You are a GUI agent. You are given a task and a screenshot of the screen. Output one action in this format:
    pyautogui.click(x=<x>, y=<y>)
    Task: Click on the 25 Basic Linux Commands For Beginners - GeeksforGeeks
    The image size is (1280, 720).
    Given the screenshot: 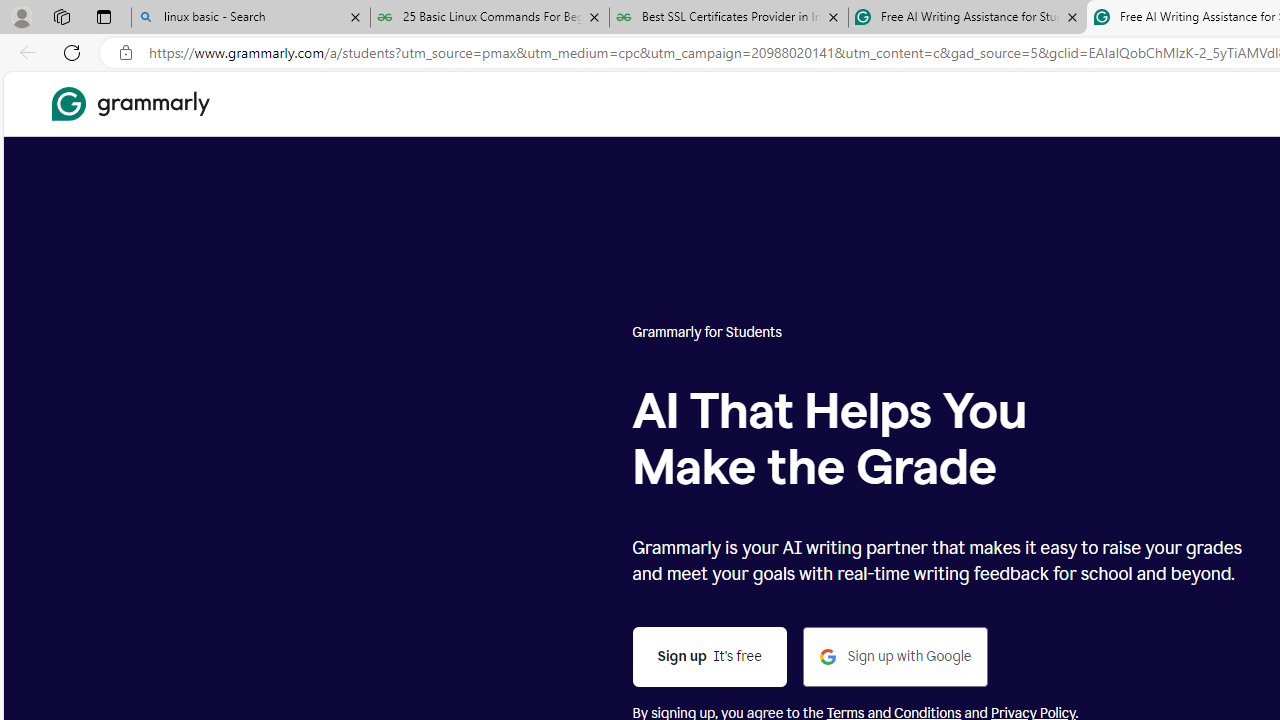 What is the action you would take?
    pyautogui.click(x=490, y=18)
    